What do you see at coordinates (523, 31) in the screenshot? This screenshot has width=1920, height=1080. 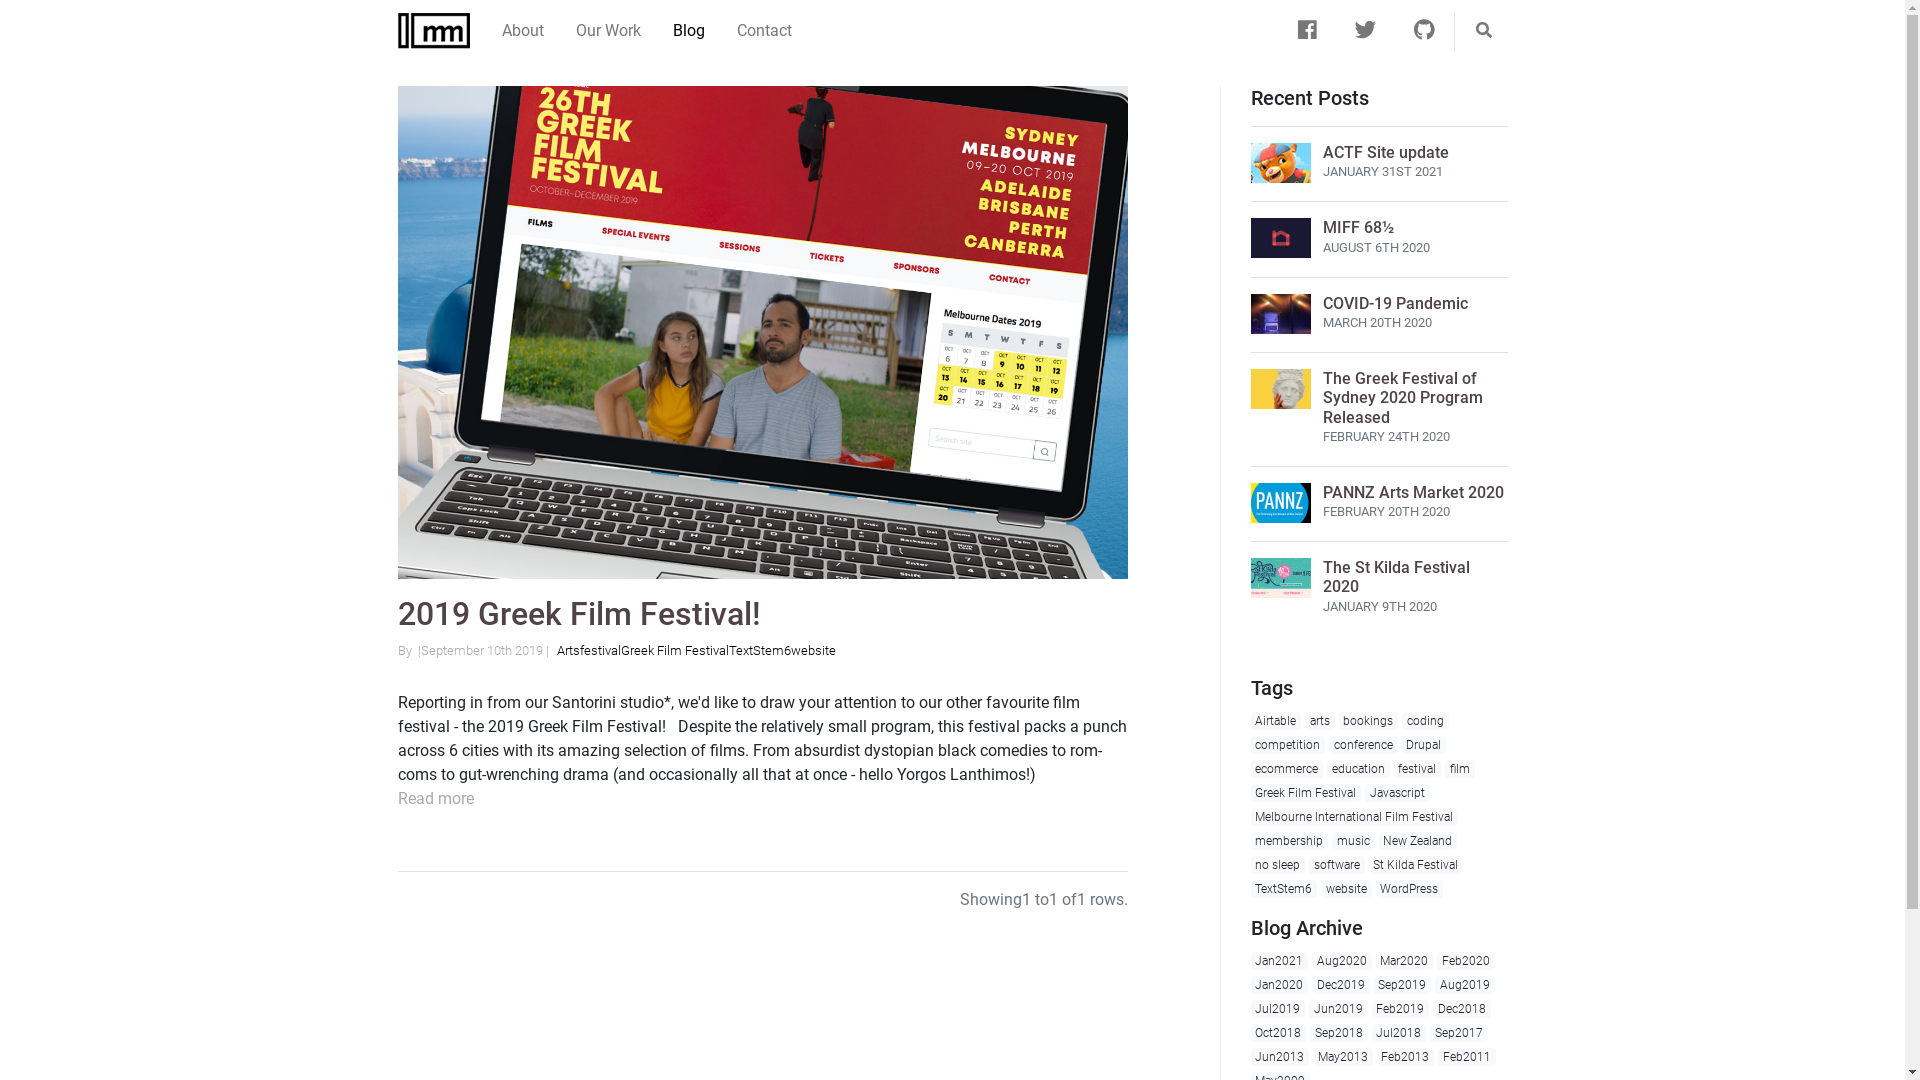 I see `About` at bounding box center [523, 31].